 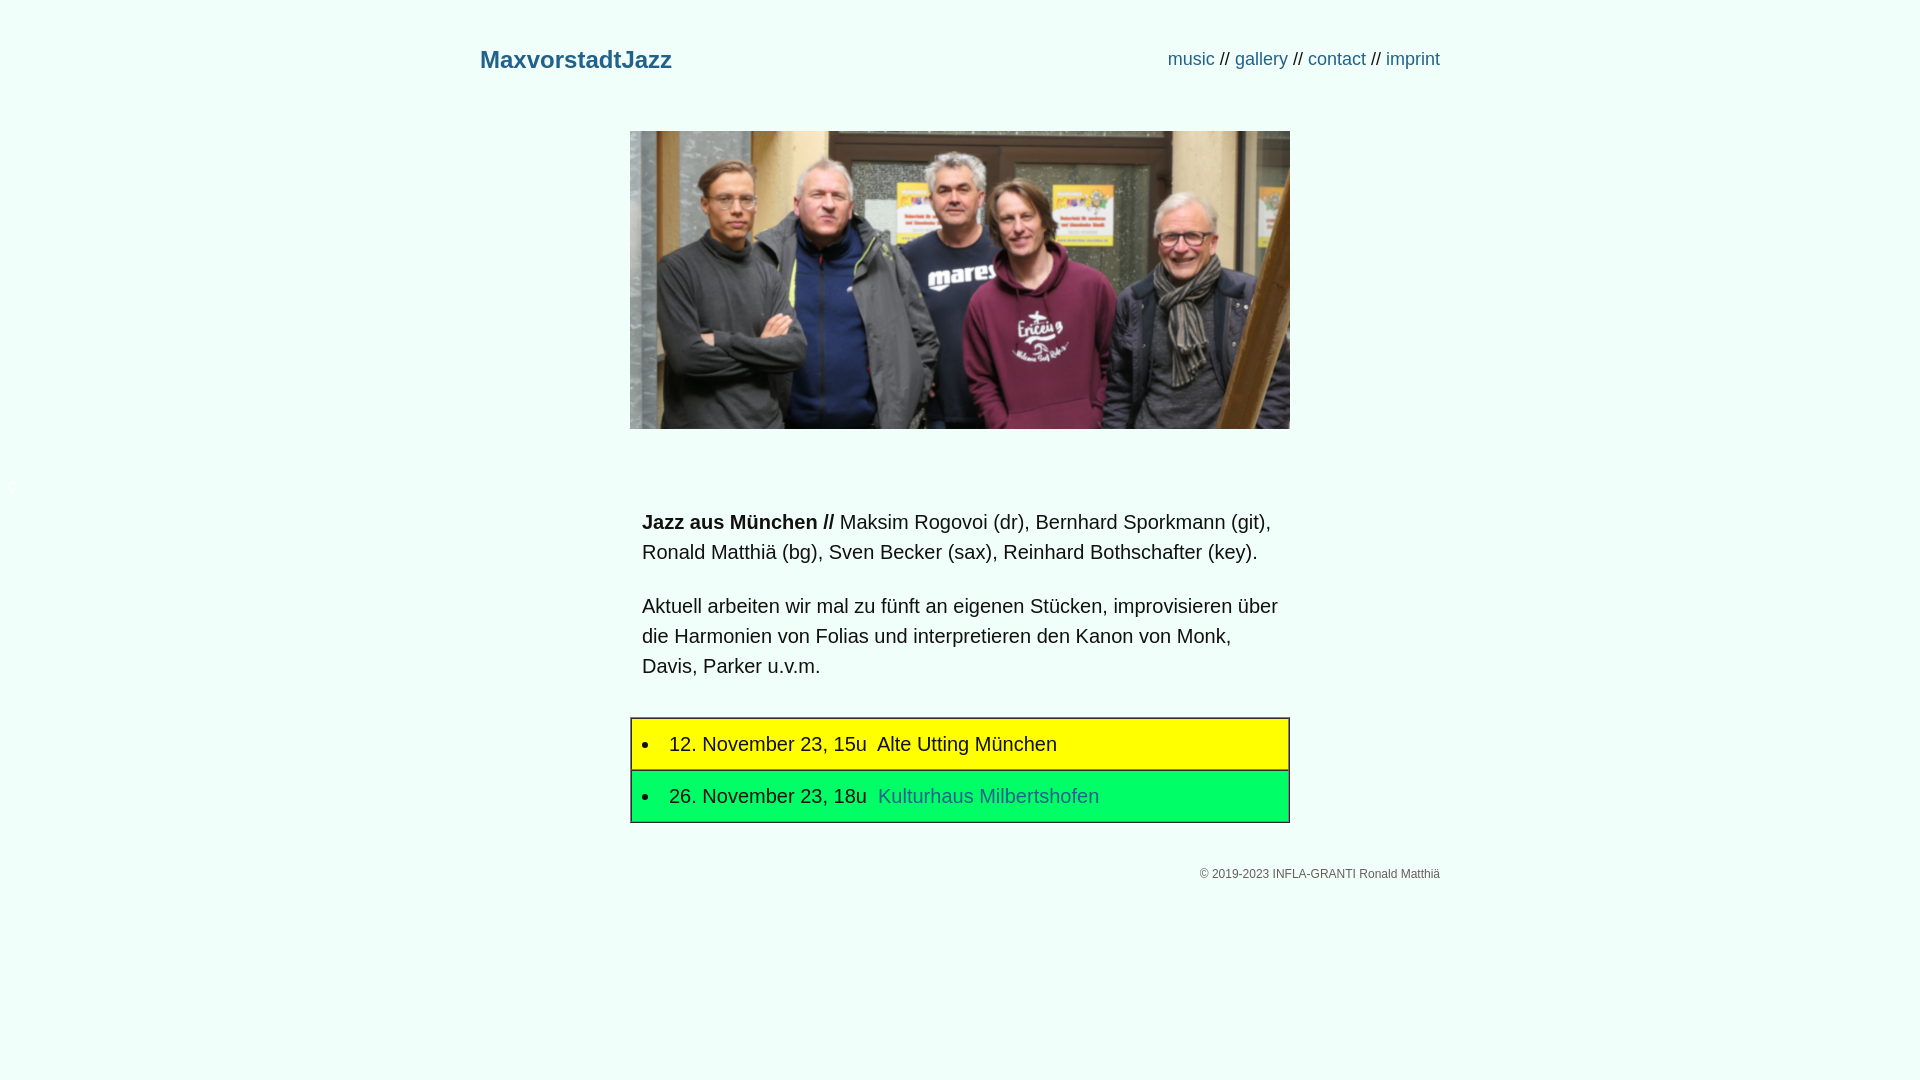 What do you see at coordinates (576, 60) in the screenshot?
I see `MaxvorstadtJazz` at bounding box center [576, 60].